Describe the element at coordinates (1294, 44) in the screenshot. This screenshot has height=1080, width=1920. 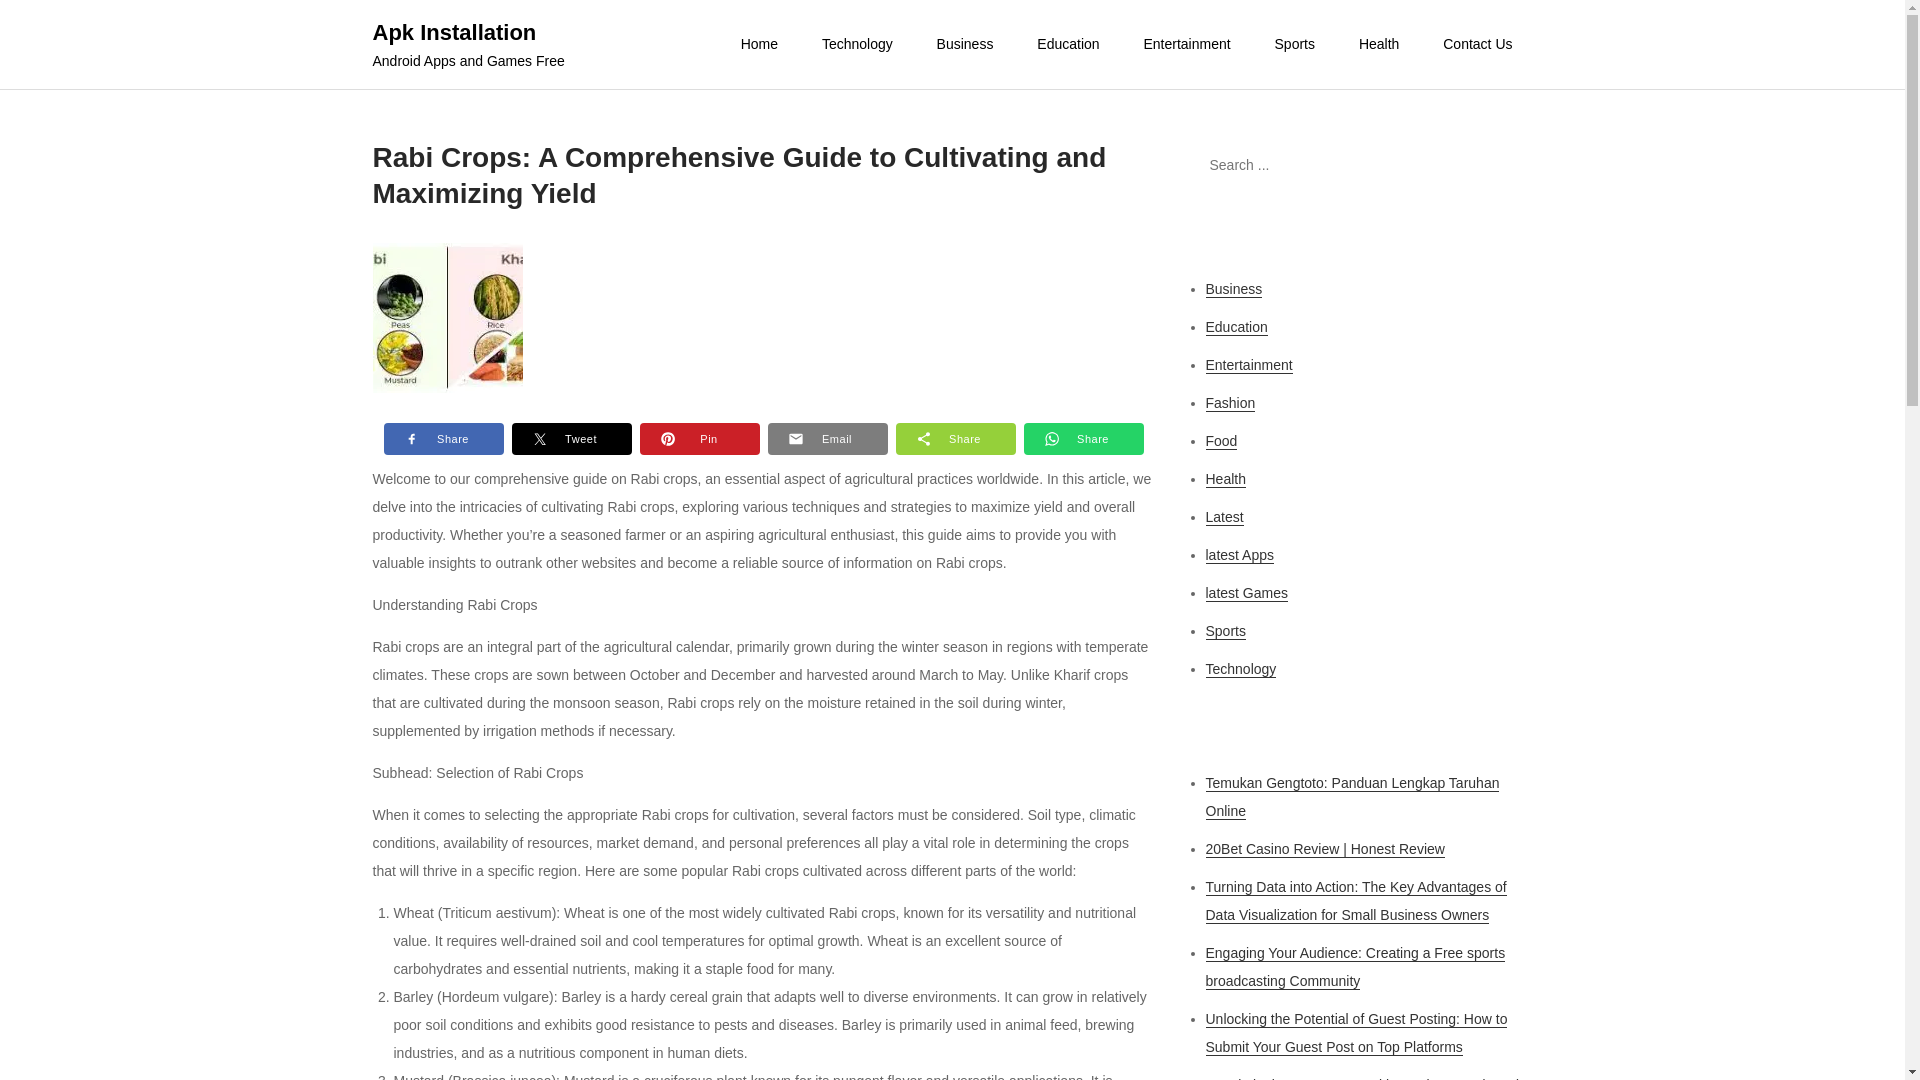
I see `Sports` at that location.